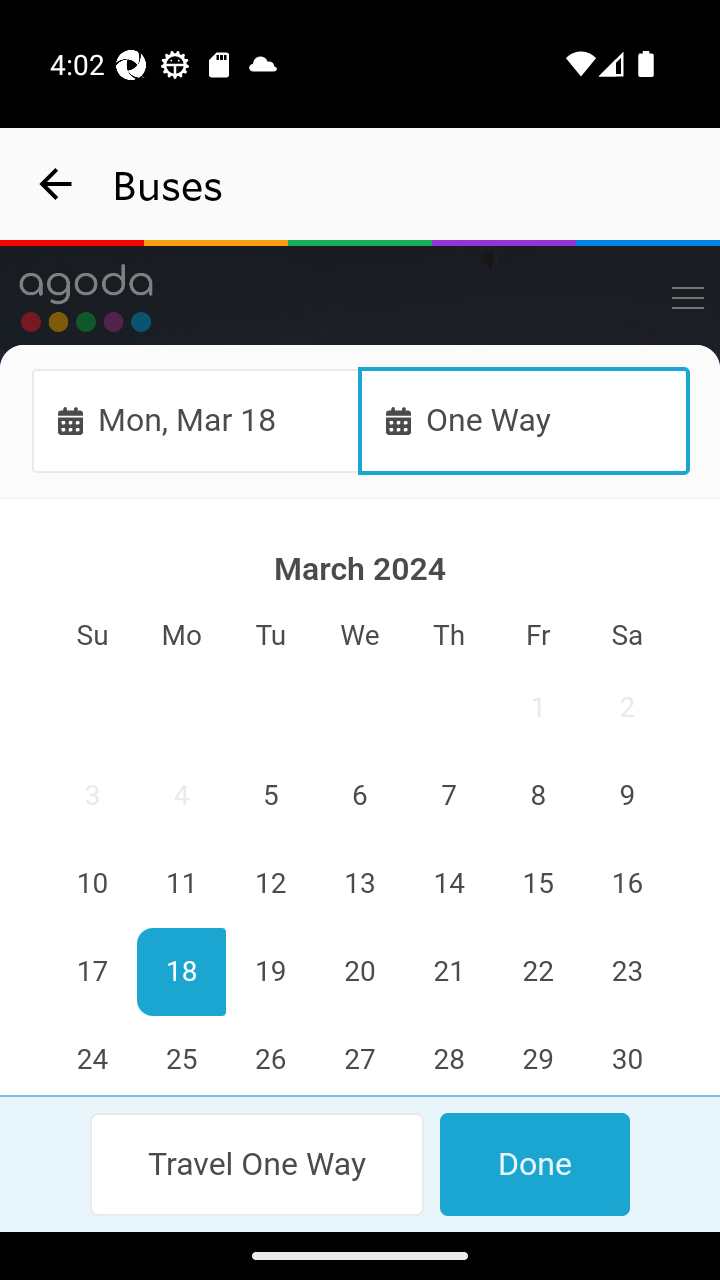  Describe the element at coordinates (626, 972) in the screenshot. I see `23` at that location.